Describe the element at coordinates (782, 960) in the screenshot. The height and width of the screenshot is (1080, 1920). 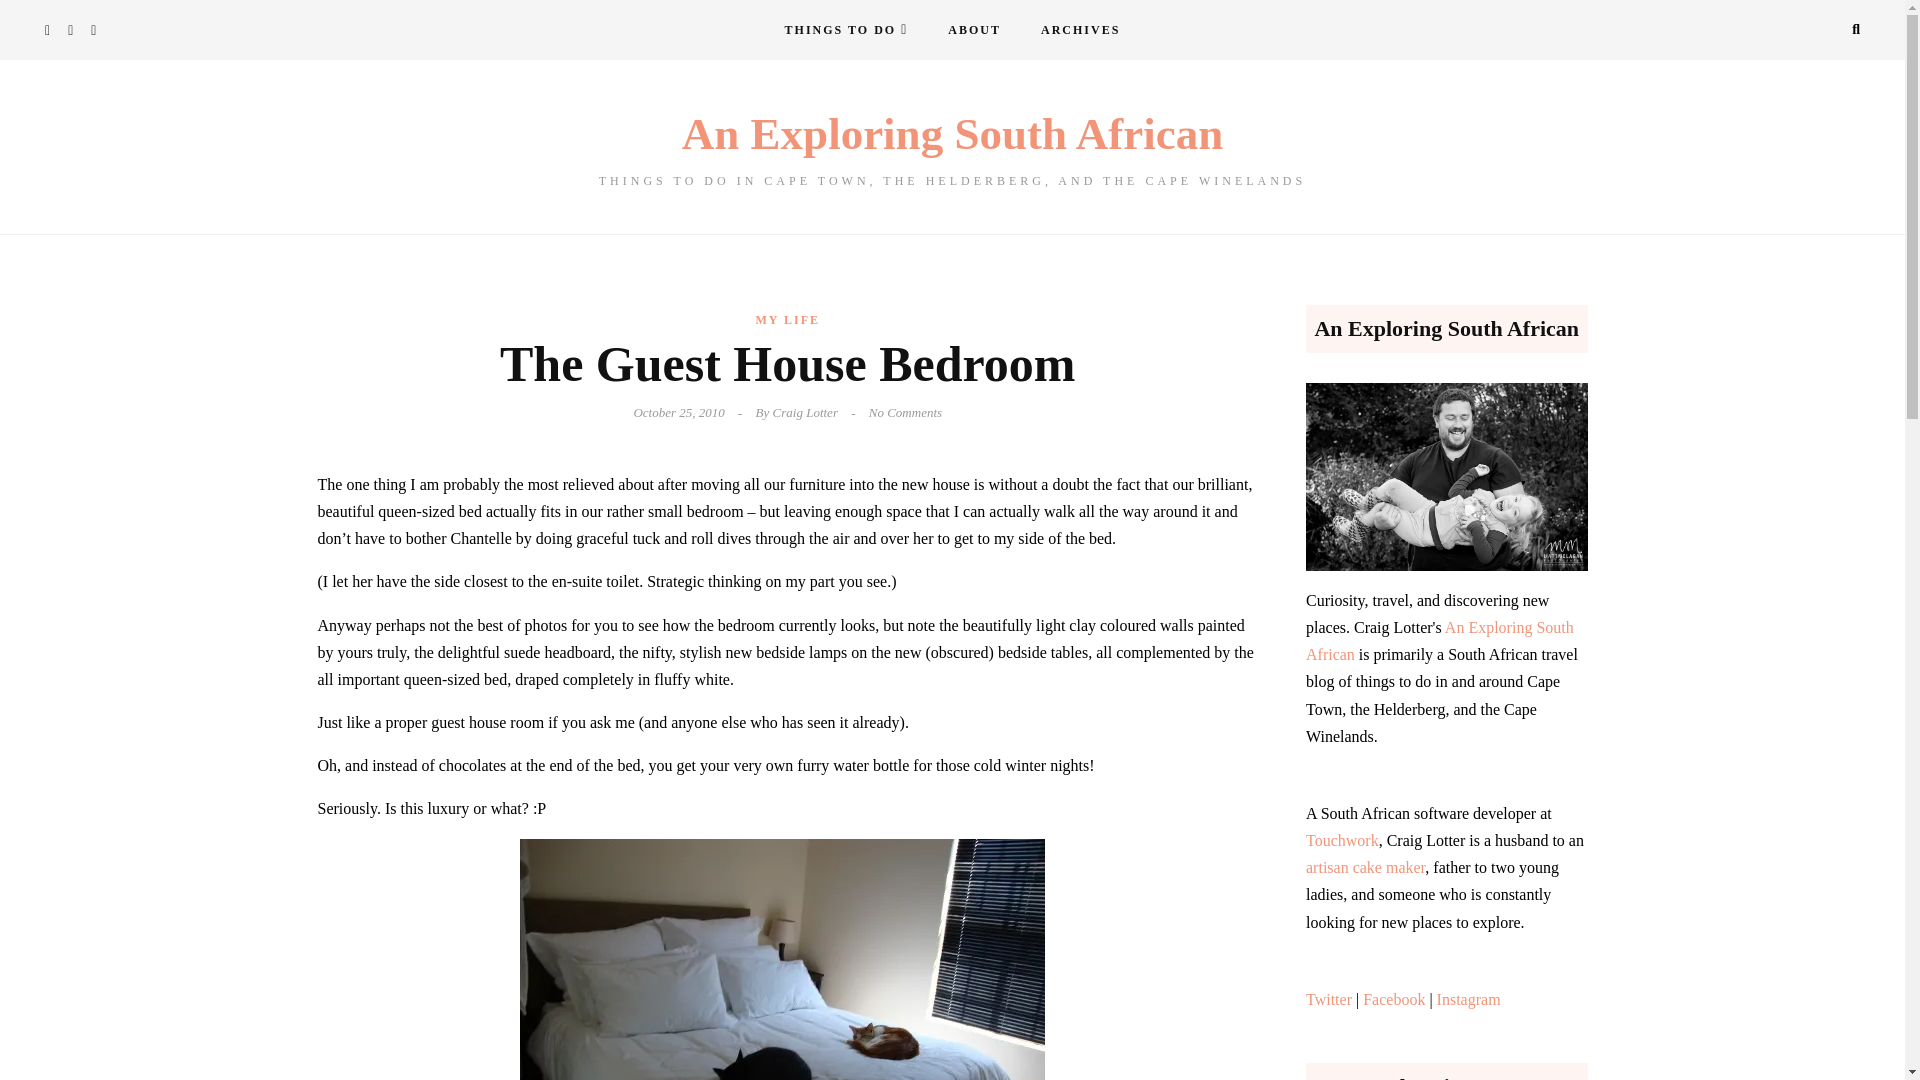
I see `the-white-guest-house-bedroom` at that location.